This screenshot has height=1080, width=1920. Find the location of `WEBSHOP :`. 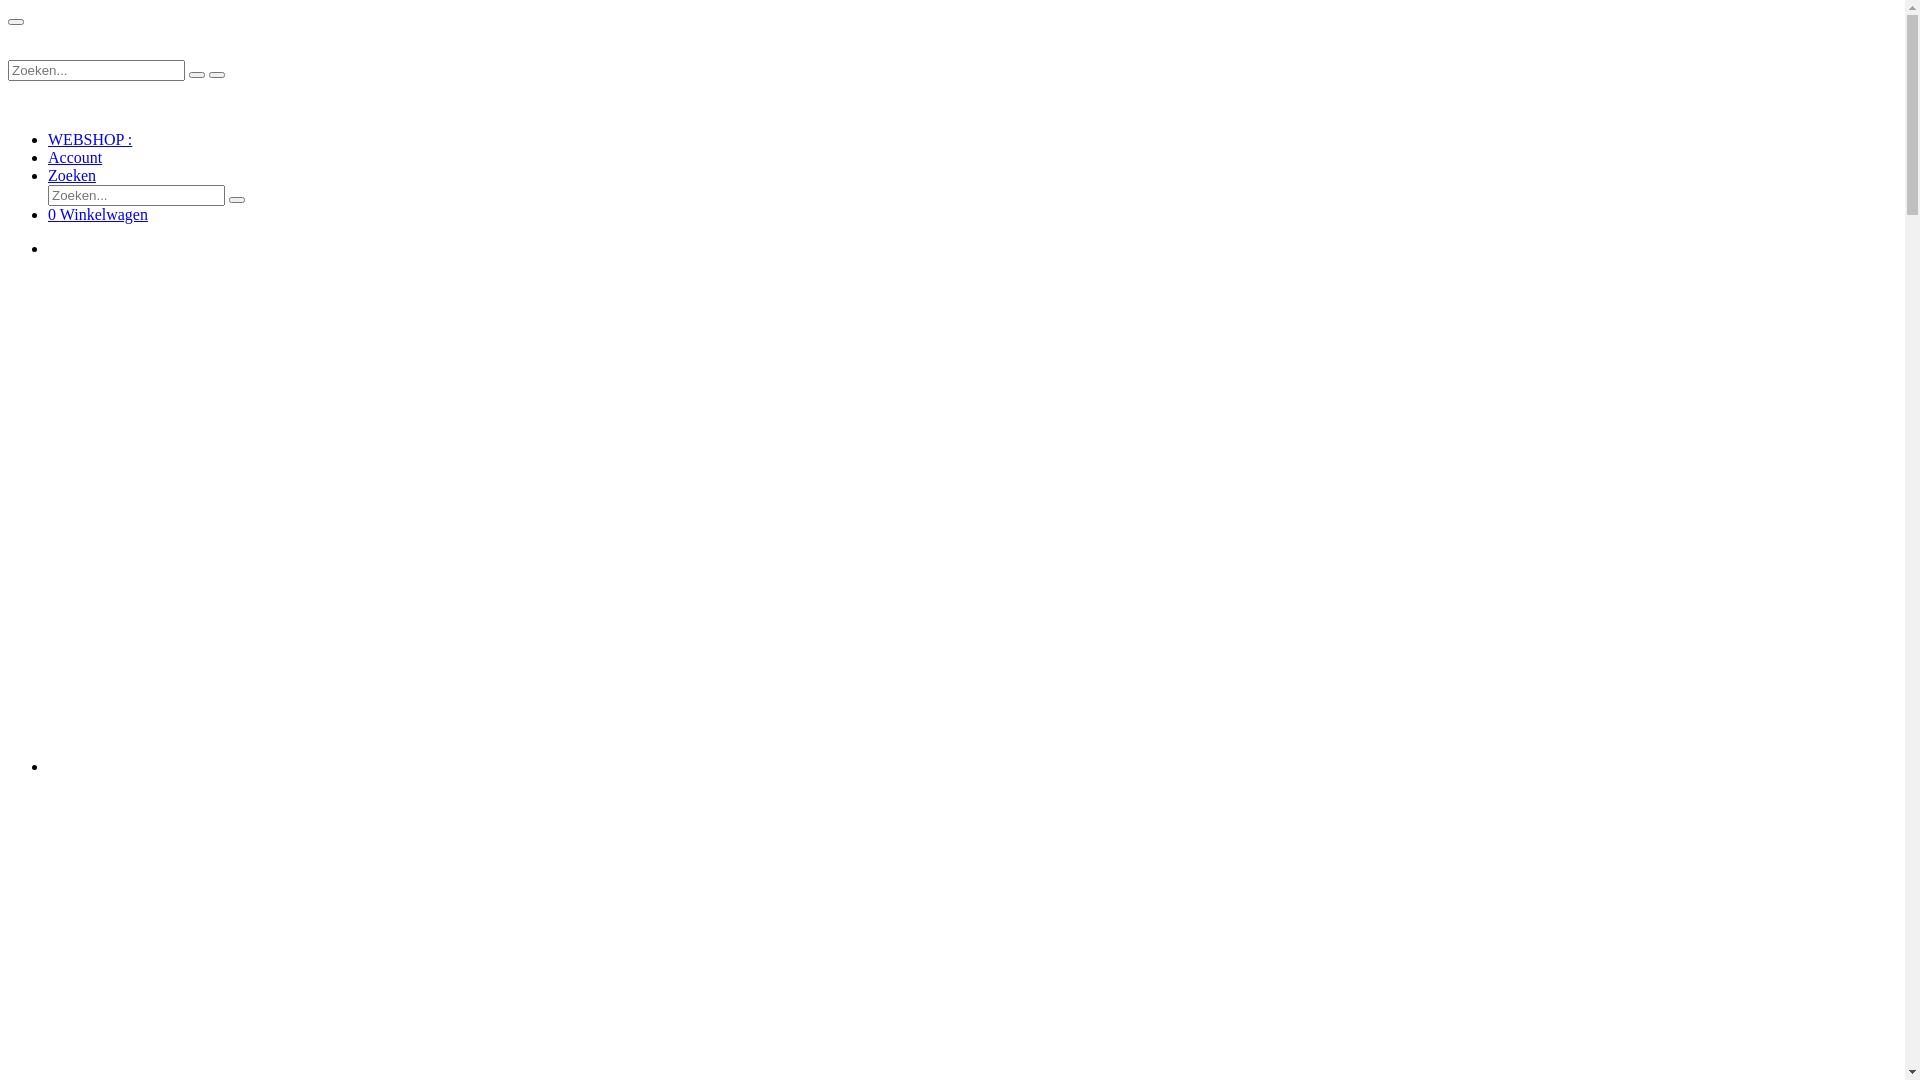

WEBSHOP : is located at coordinates (90, 140).